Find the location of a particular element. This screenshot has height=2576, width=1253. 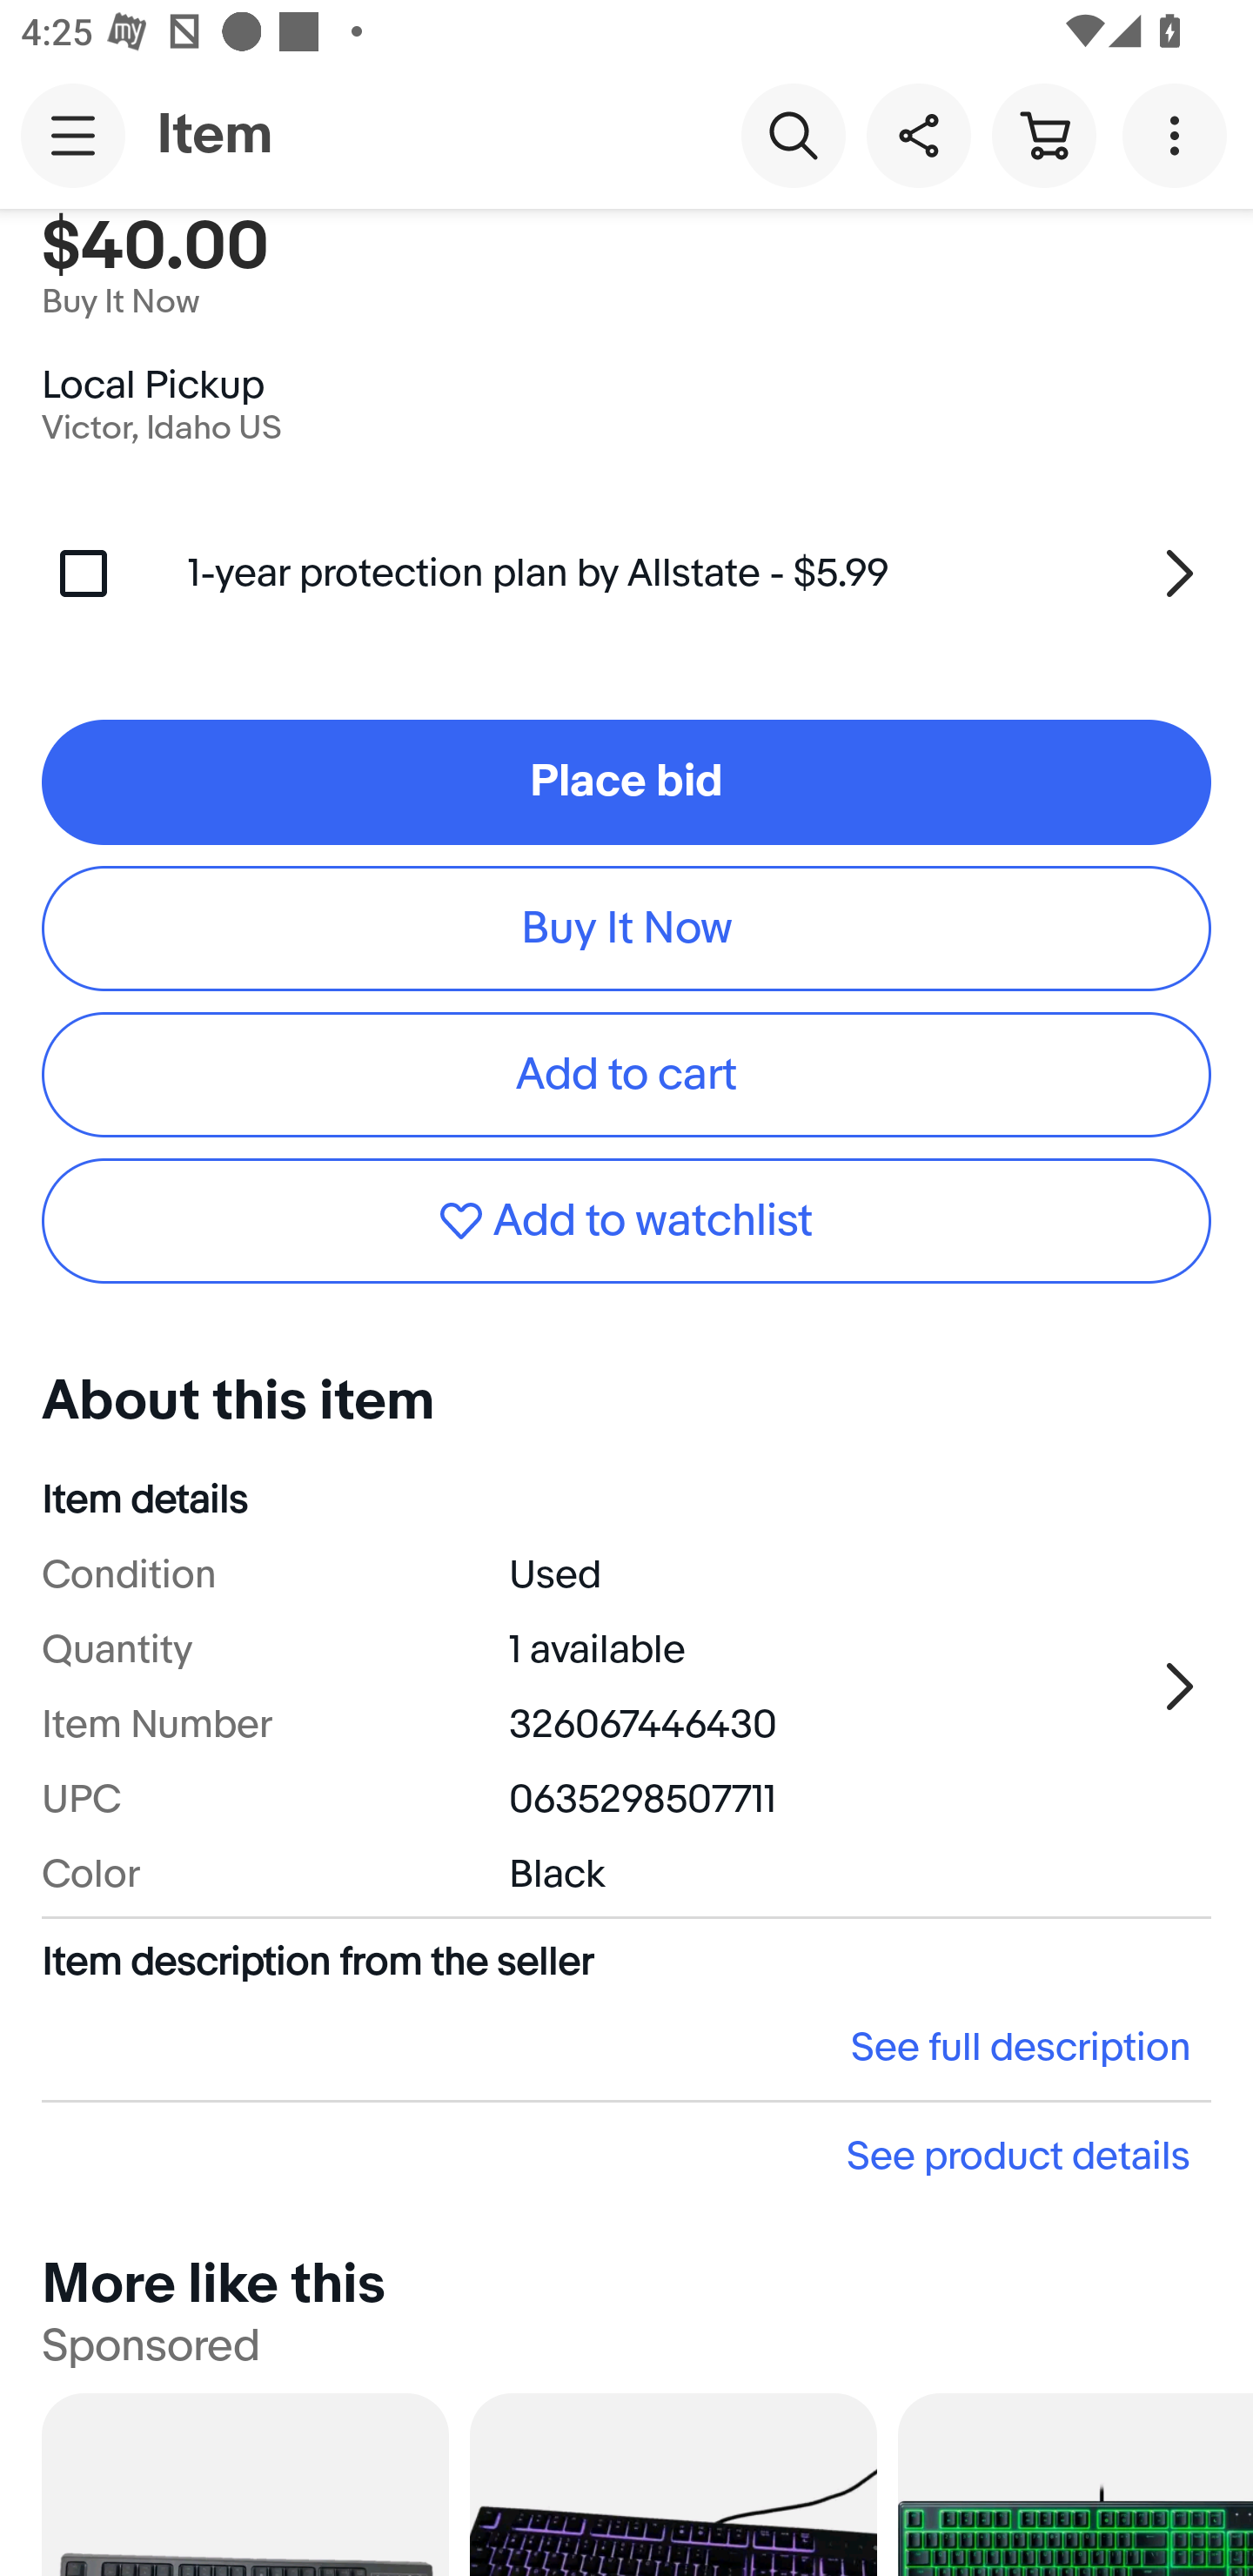

Search is located at coordinates (793, 134).